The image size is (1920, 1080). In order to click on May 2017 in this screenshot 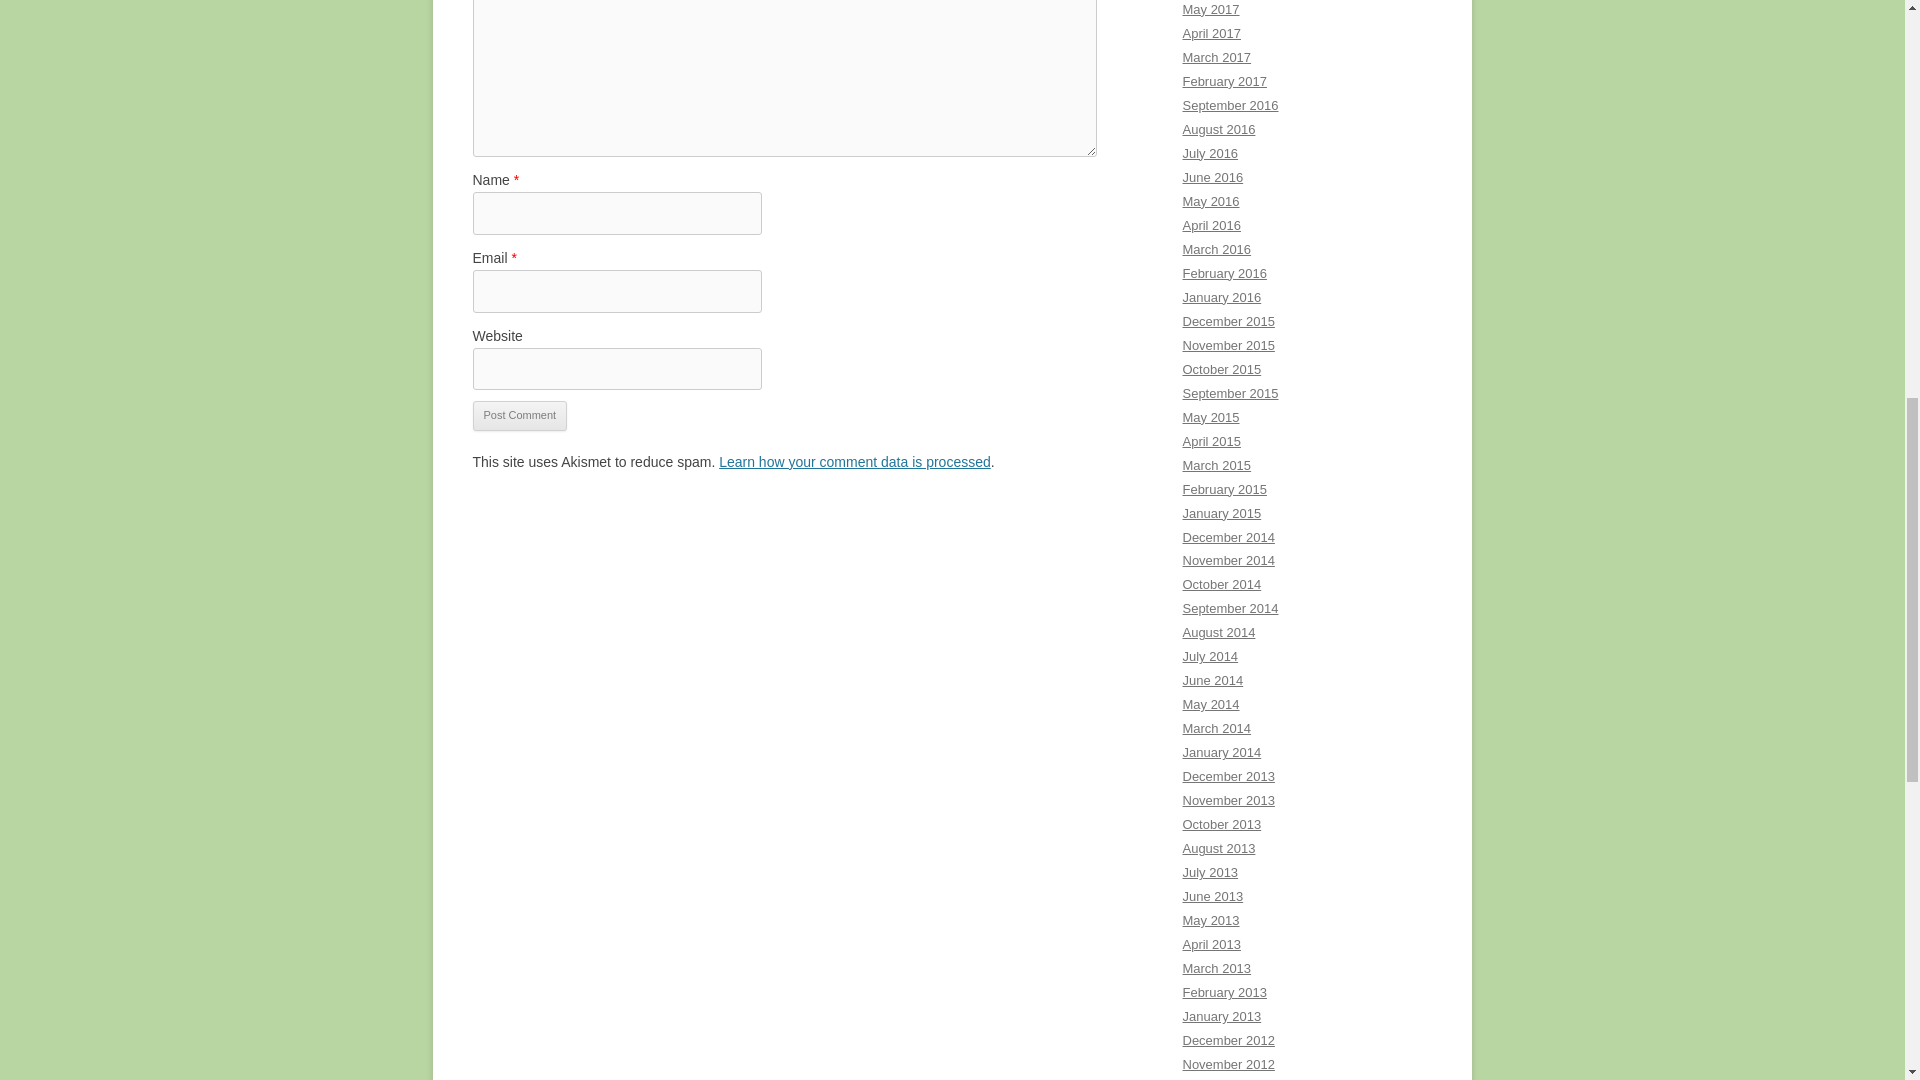, I will do `click(1210, 10)`.